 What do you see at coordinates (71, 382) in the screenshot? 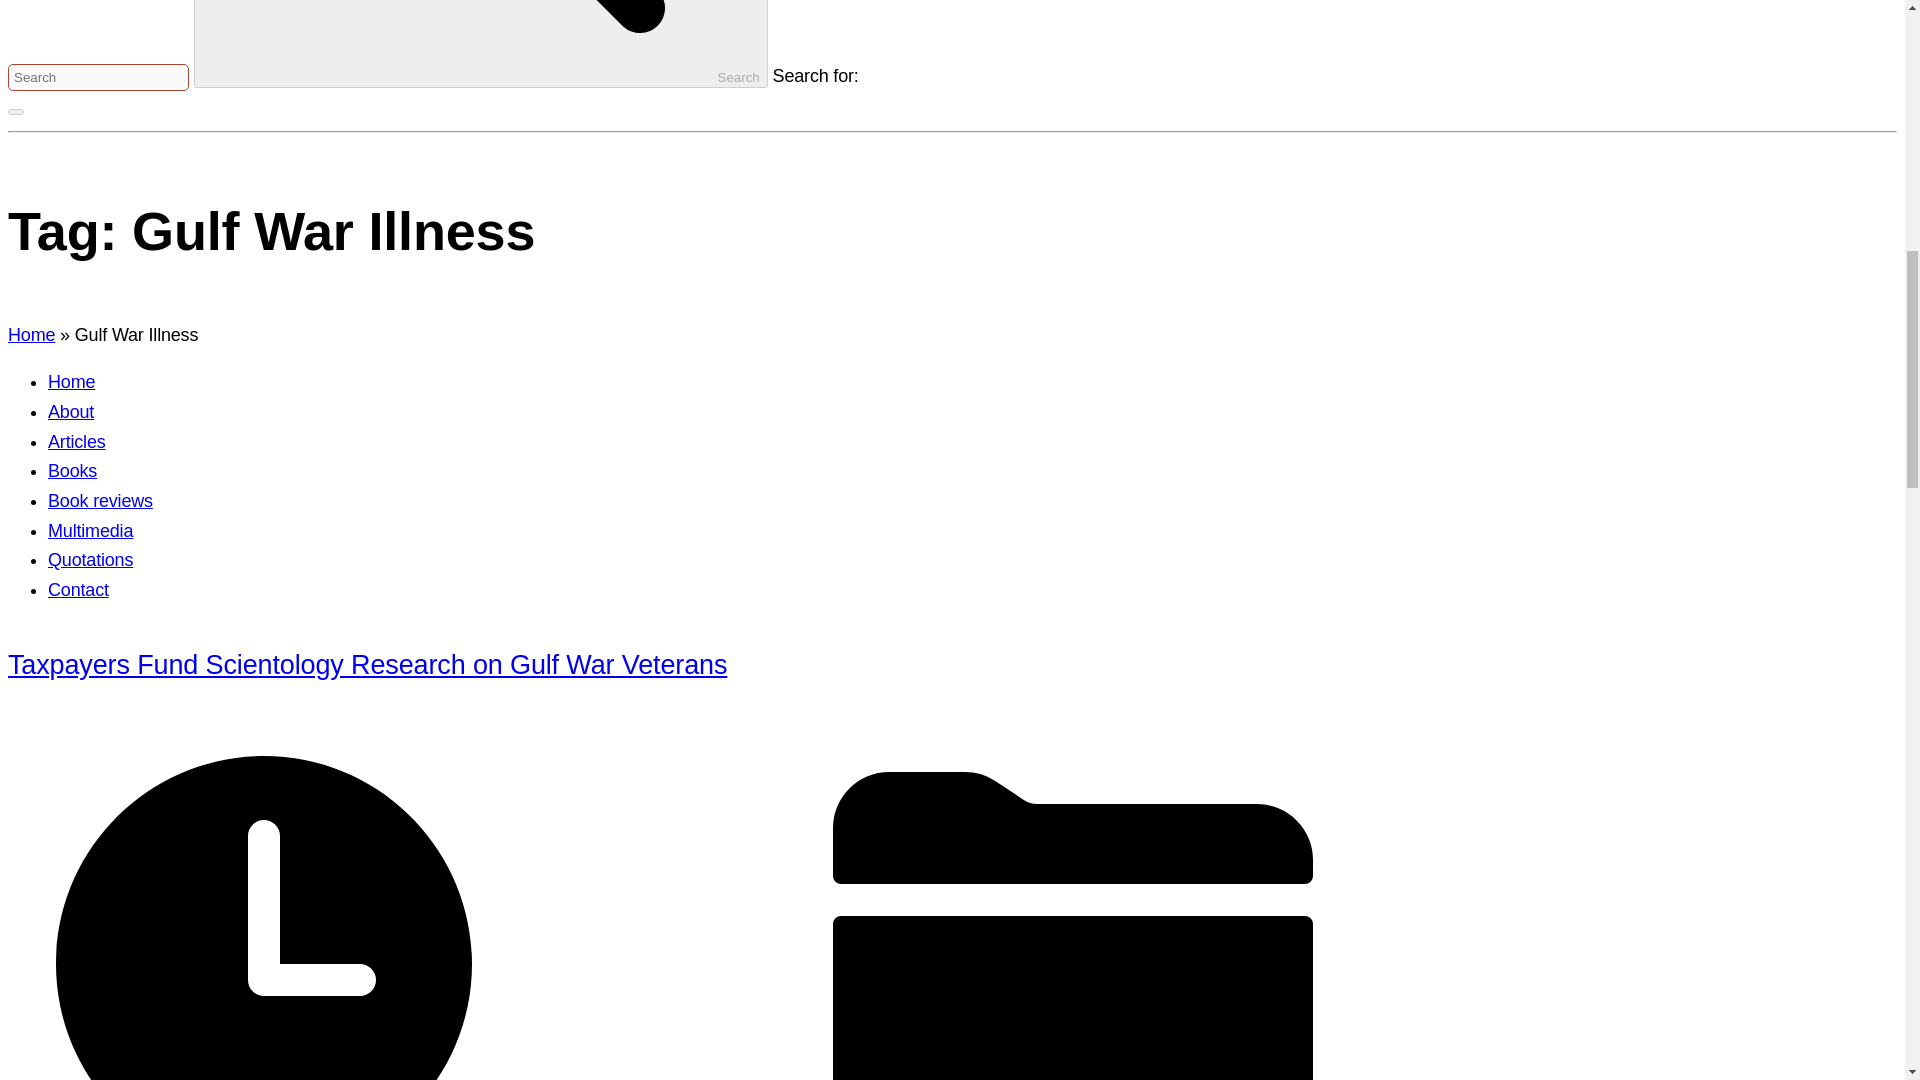
I see `Home` at bounding box center [71, 382].